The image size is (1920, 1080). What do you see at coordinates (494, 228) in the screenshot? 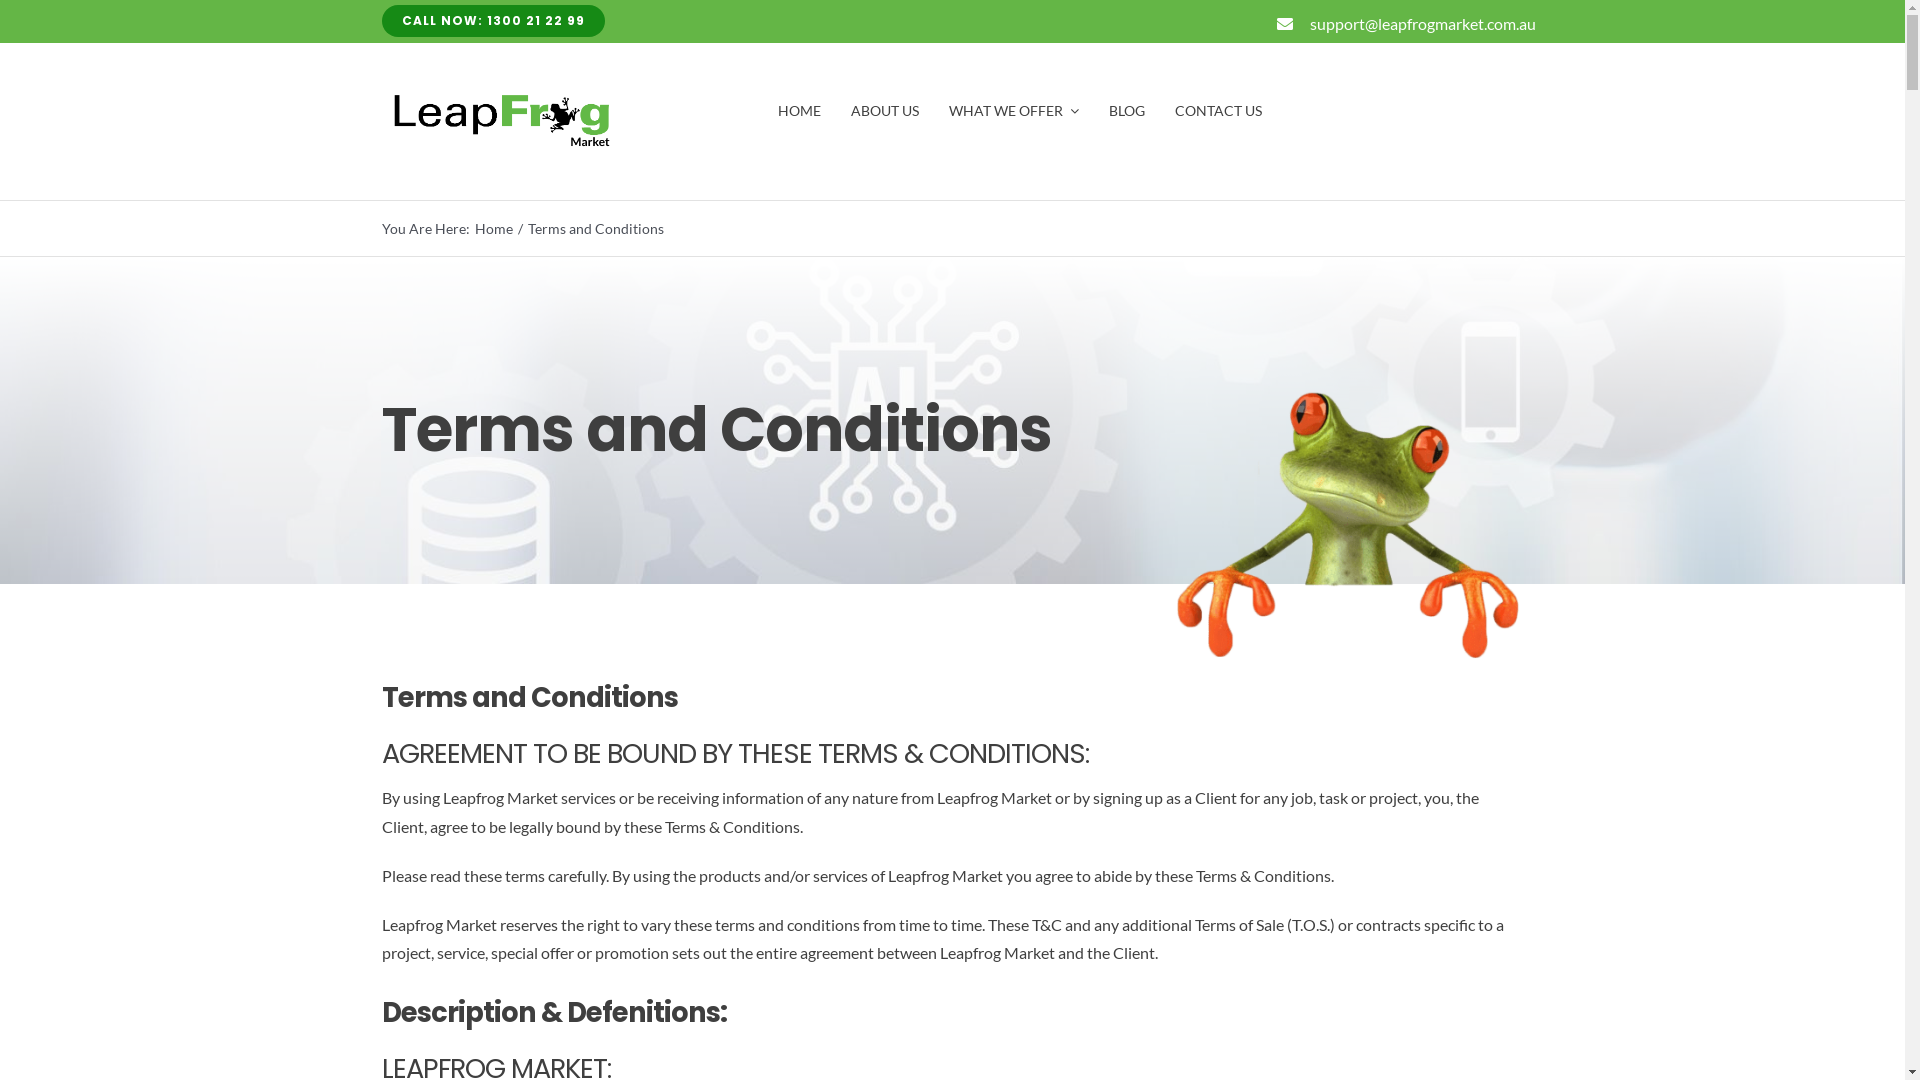
I see `Home` at bounding box center [494, 228].